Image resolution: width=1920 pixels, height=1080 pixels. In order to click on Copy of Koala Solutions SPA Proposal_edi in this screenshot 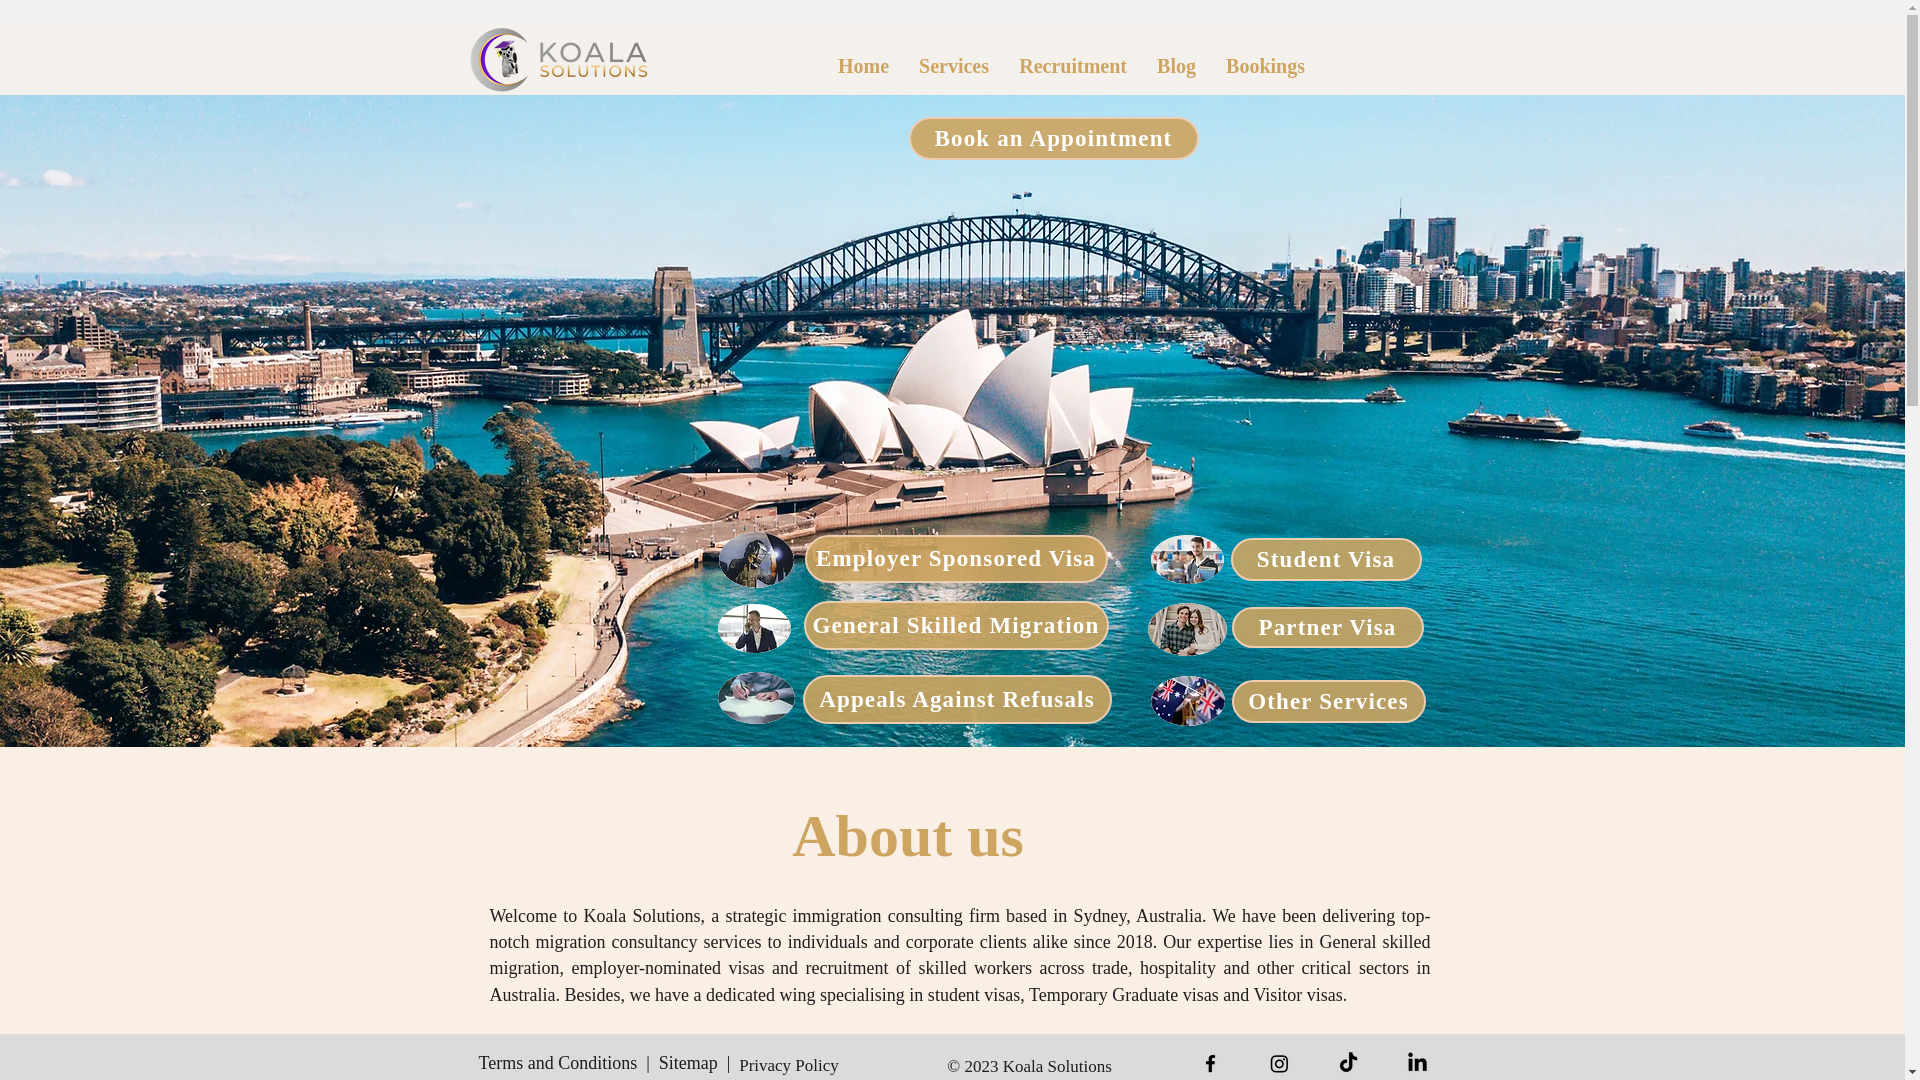, I will do `click(560, 60)`.